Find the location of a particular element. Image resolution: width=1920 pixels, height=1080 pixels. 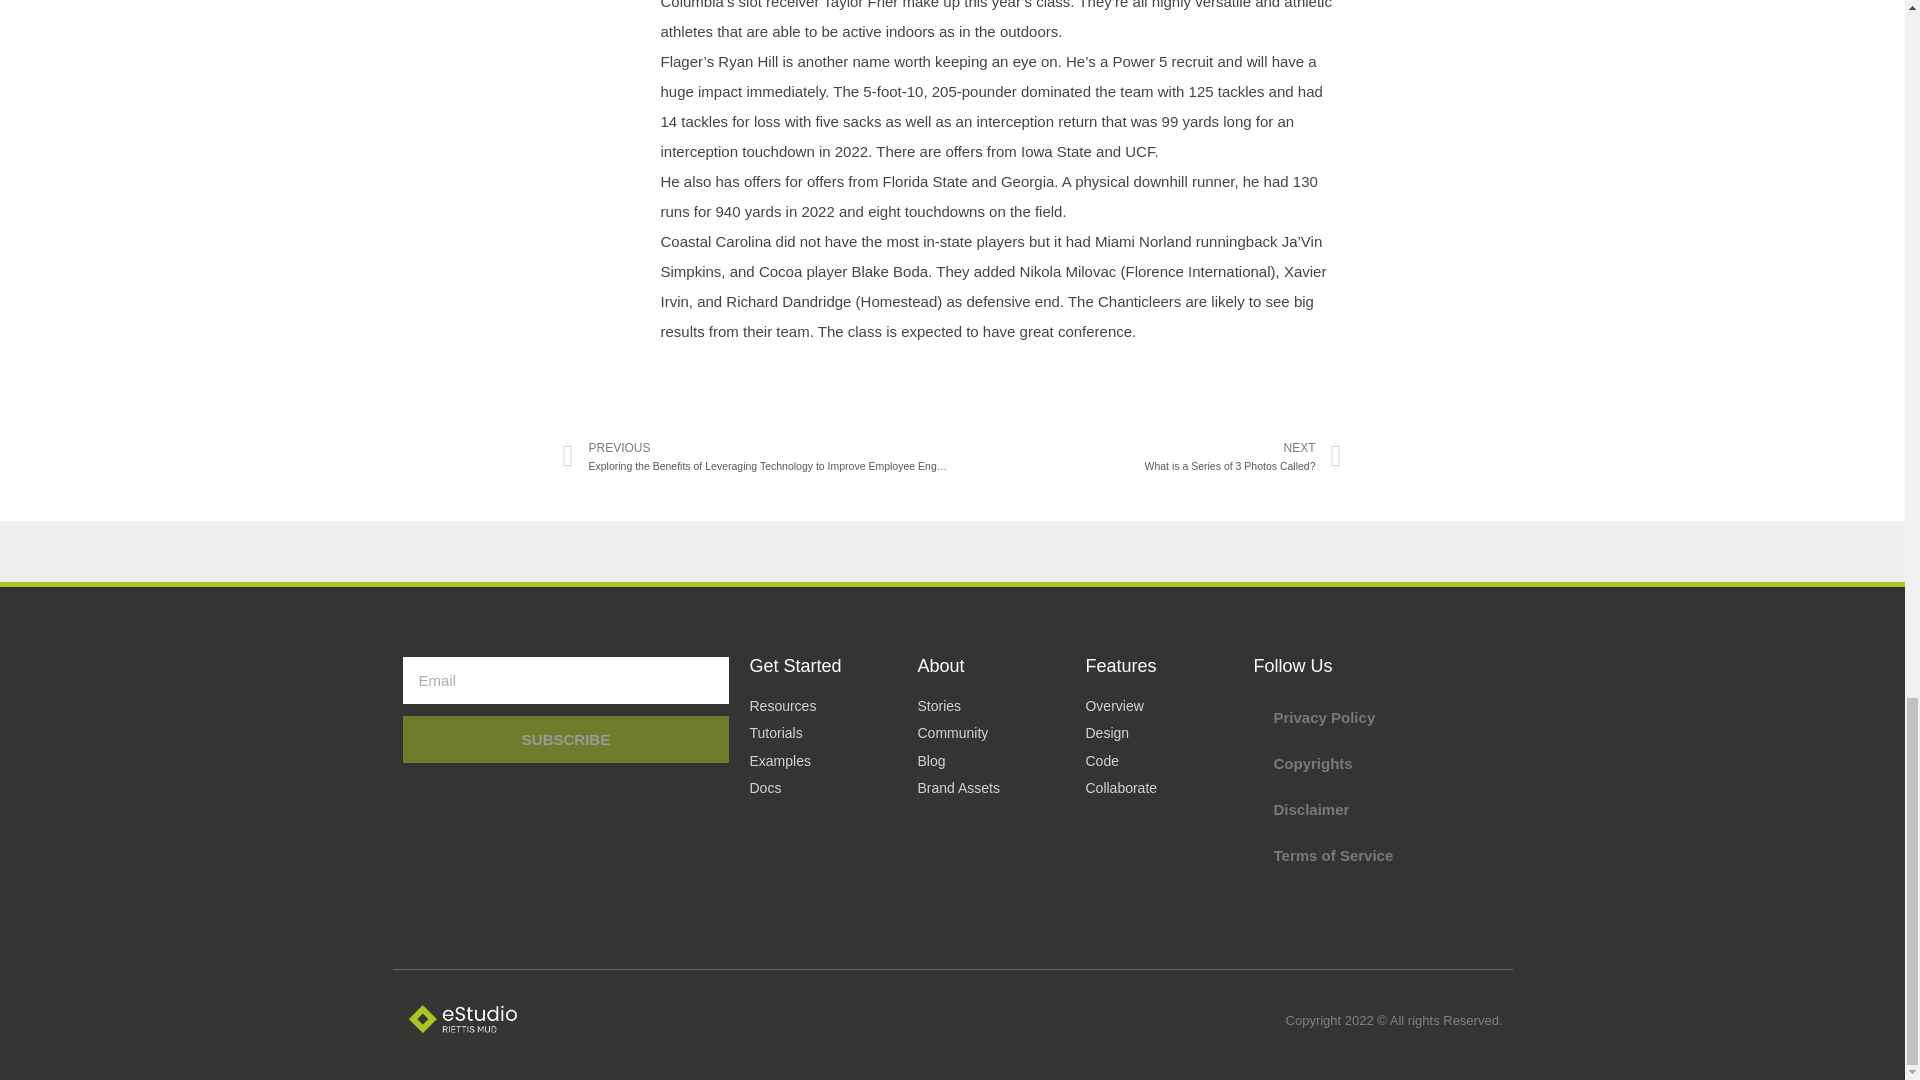

Terms of Service is located at coordinates (1377, 718).